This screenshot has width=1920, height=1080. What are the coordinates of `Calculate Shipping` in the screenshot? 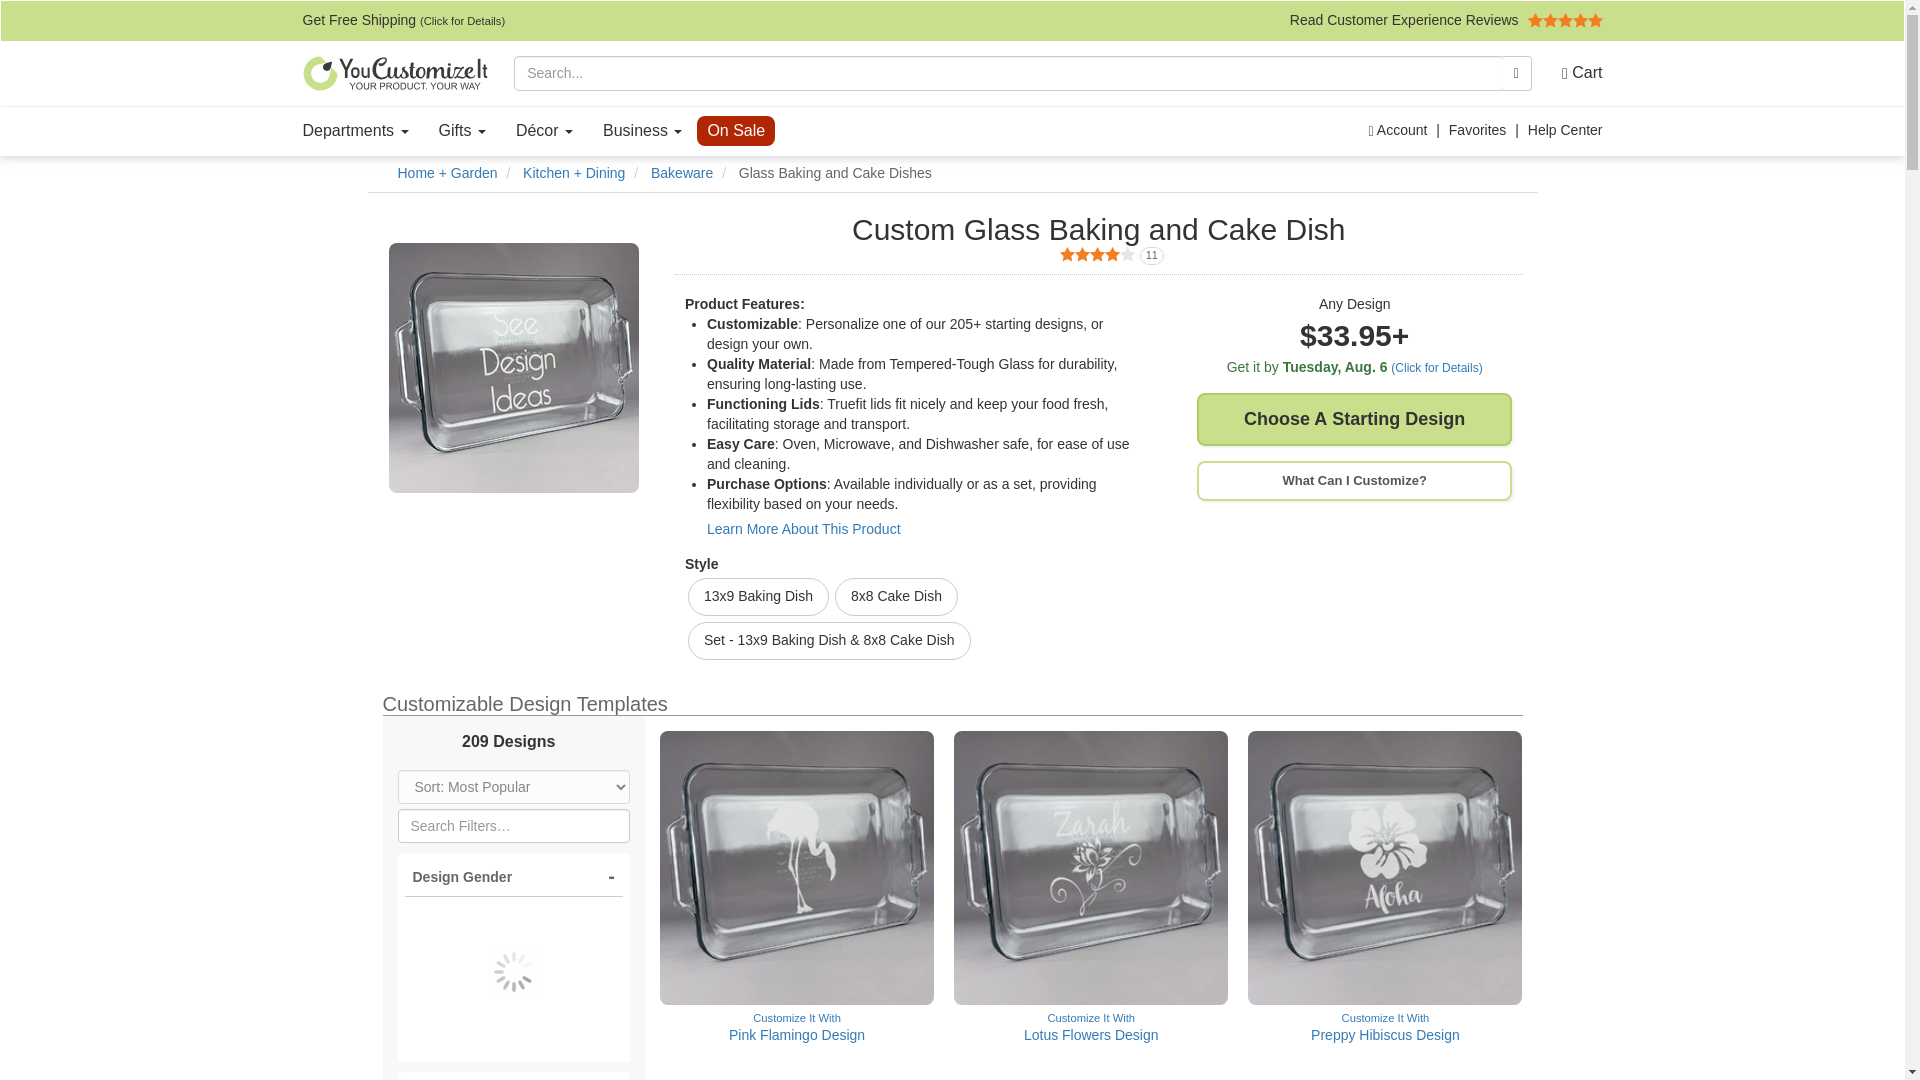 It's located at (1354, 368).